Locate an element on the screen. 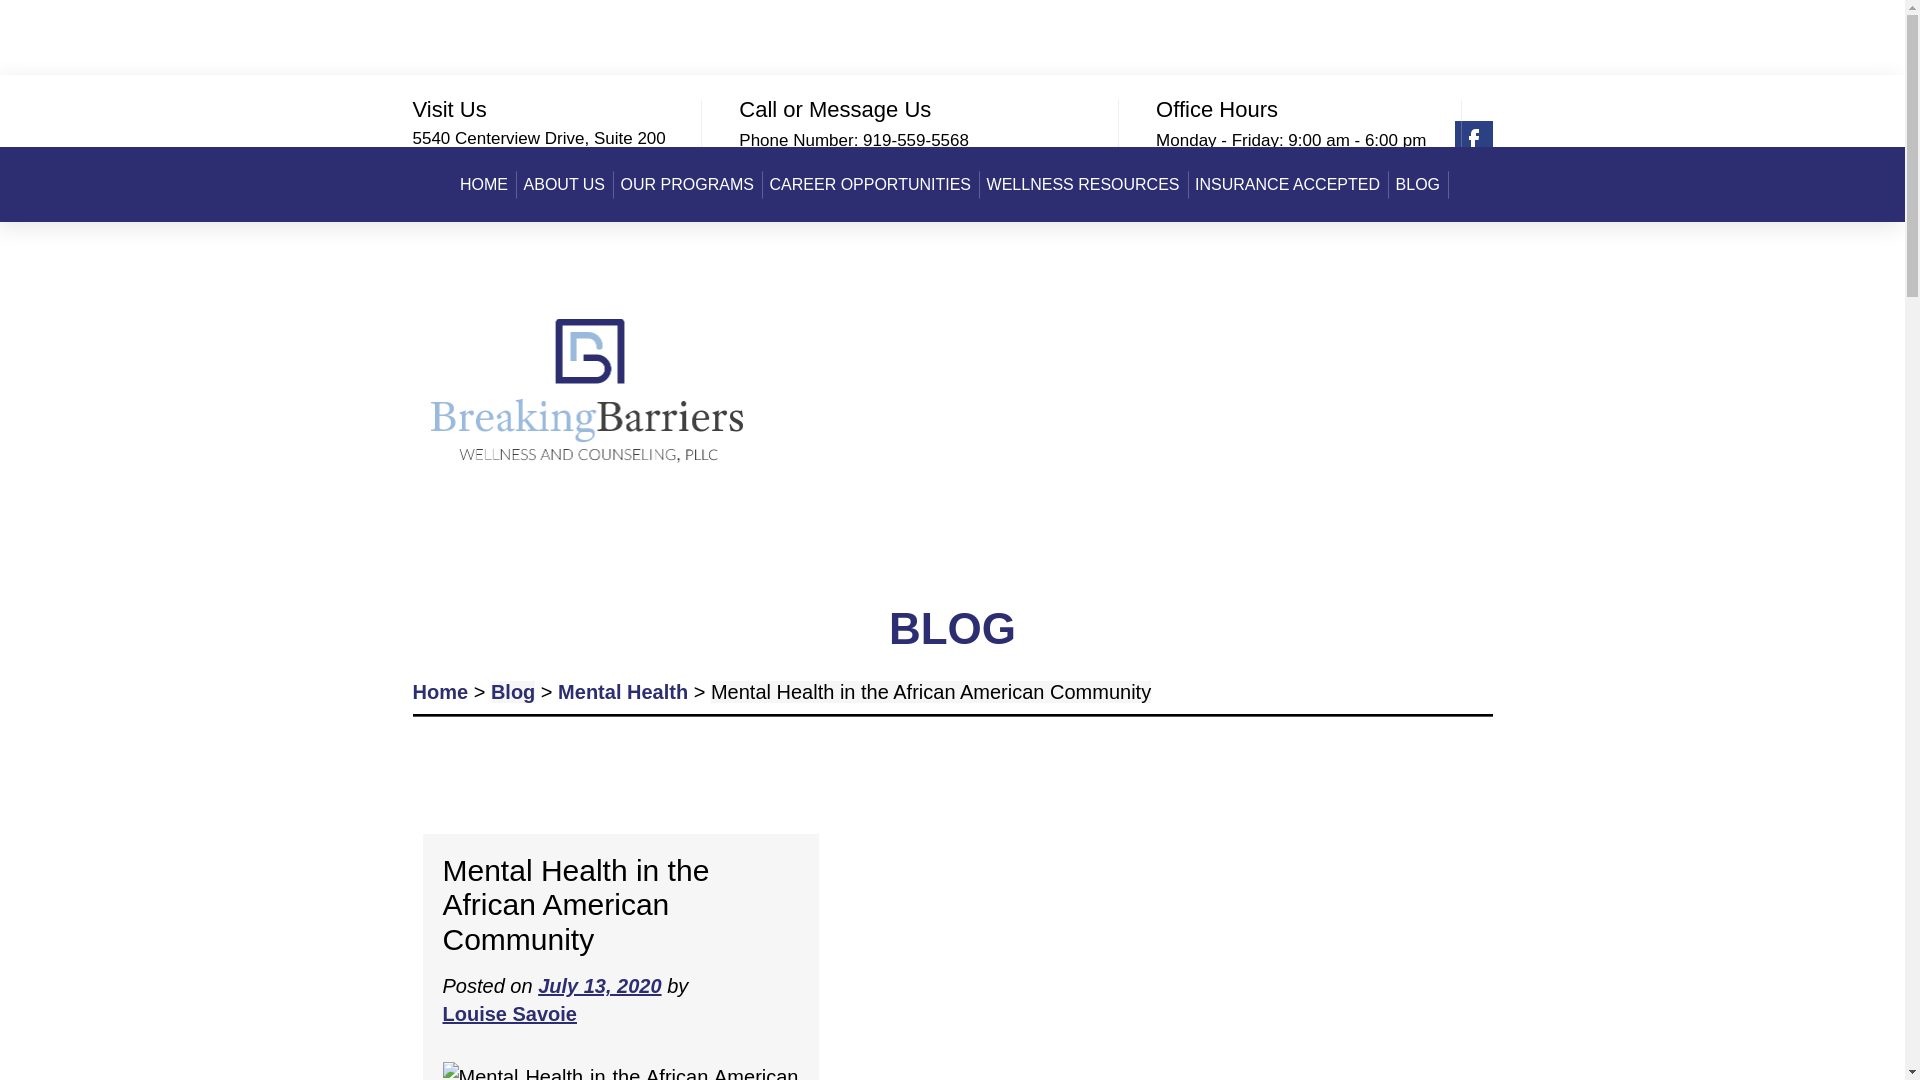 The height and width of the screenshot is (1080, 1920). WELLNESS RESOURCES is located at coordinates (1082, 184).